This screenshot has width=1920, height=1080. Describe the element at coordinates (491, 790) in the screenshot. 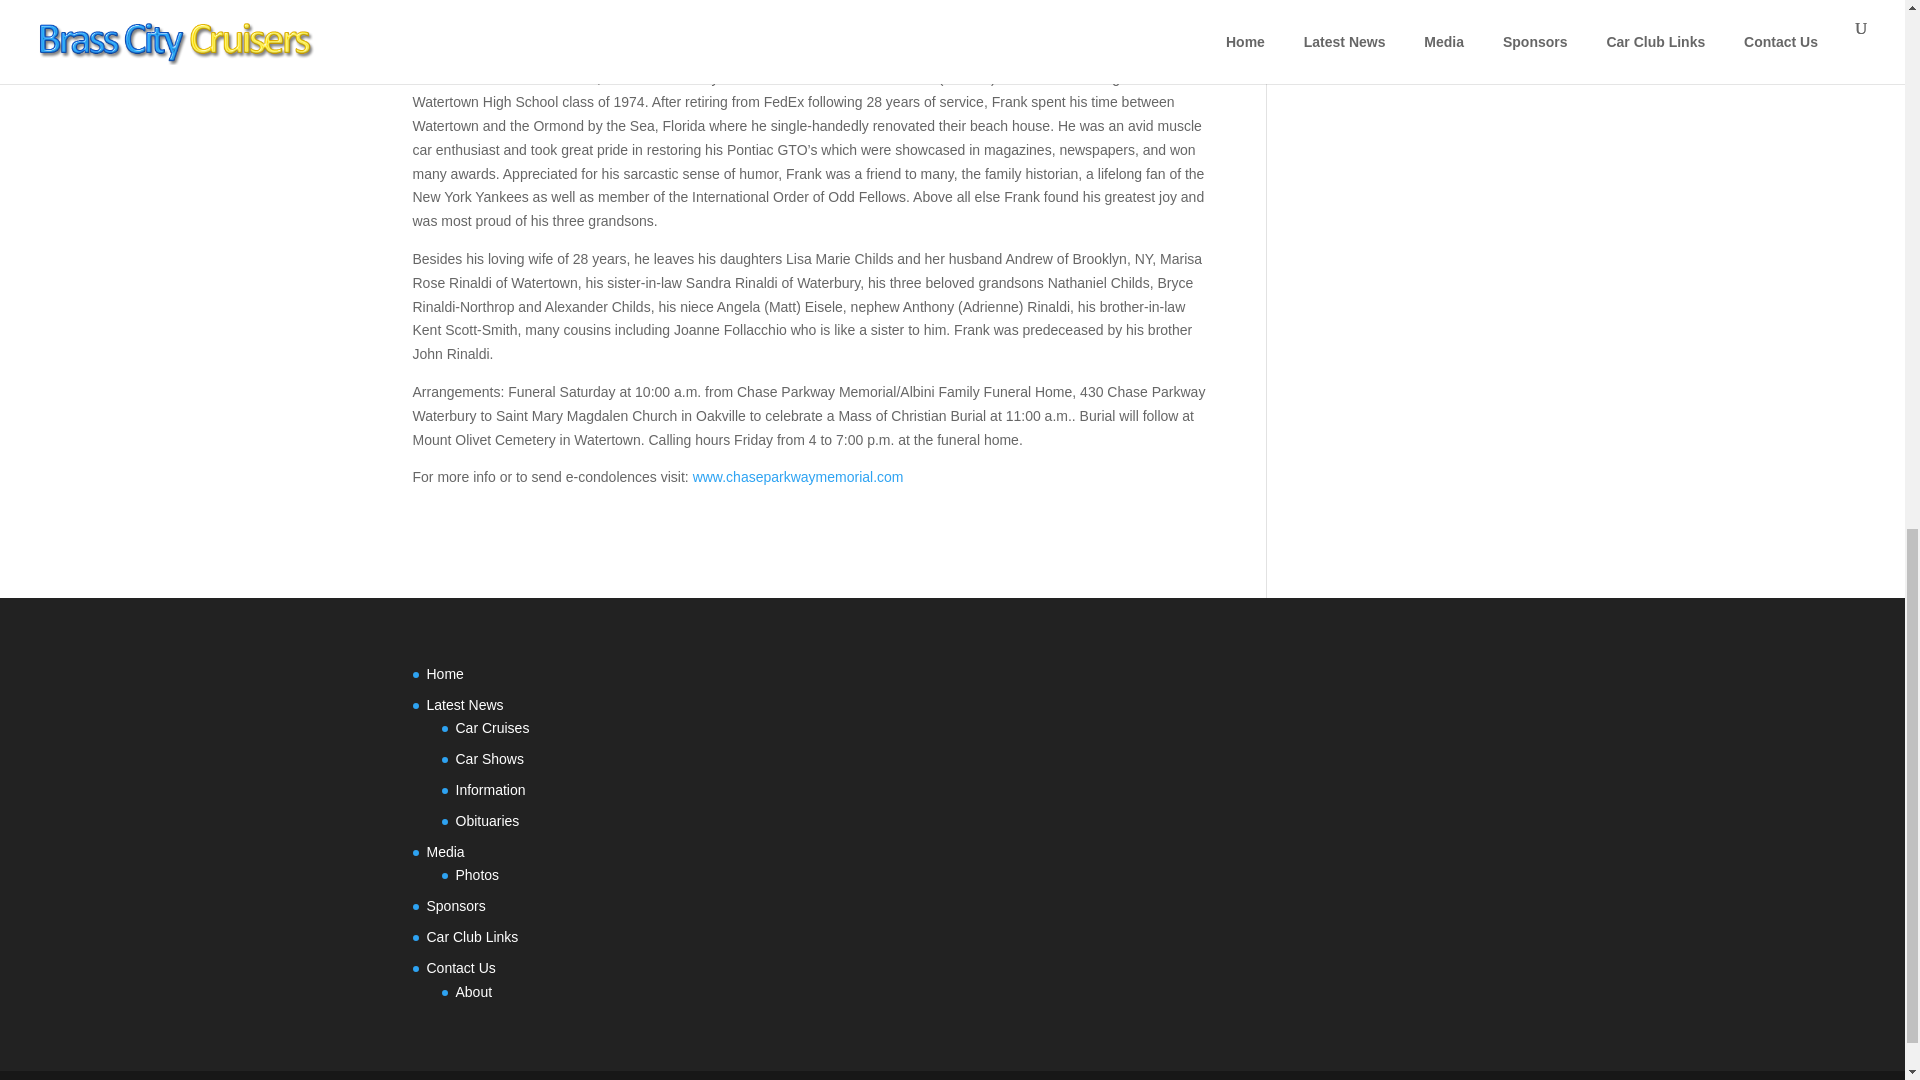

I see `Information` at that location.